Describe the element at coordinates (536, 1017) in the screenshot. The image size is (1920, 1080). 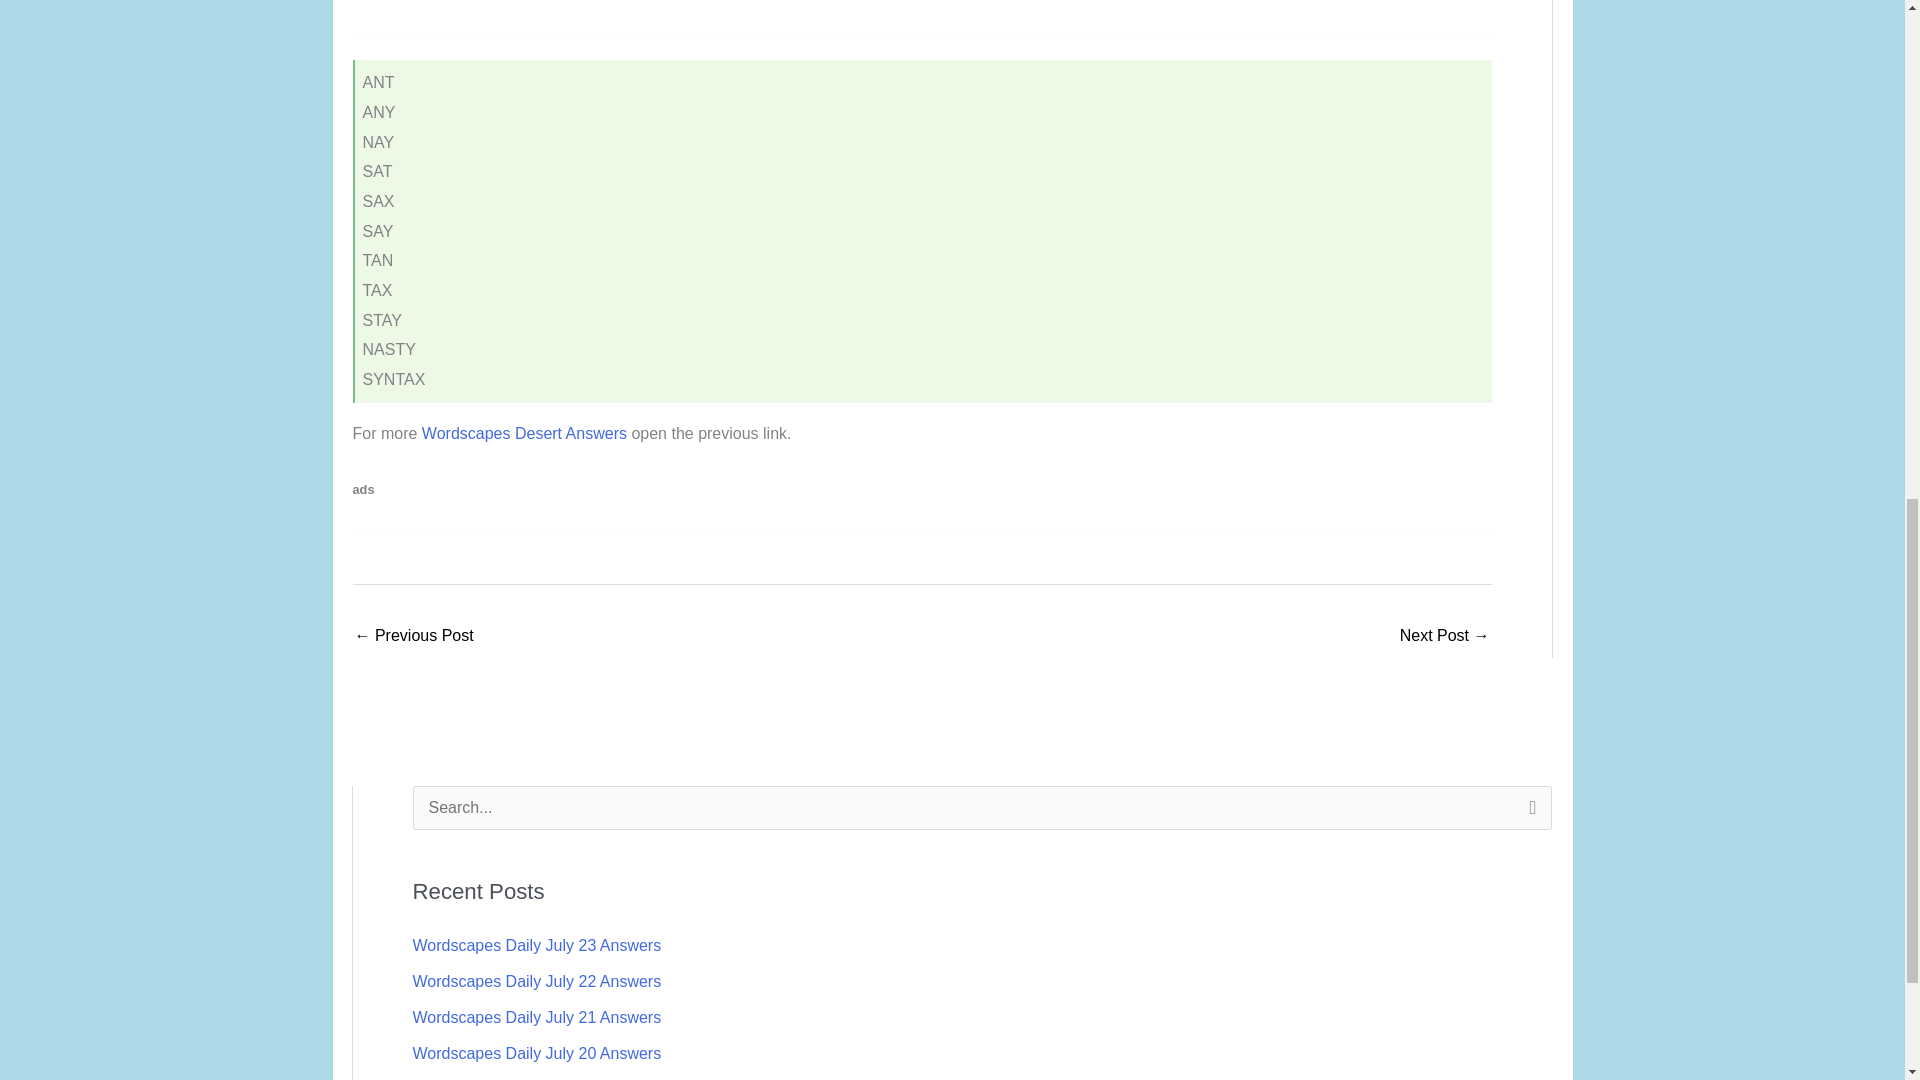
I see `Wordscapes Daily July 21 Answers` at that location.